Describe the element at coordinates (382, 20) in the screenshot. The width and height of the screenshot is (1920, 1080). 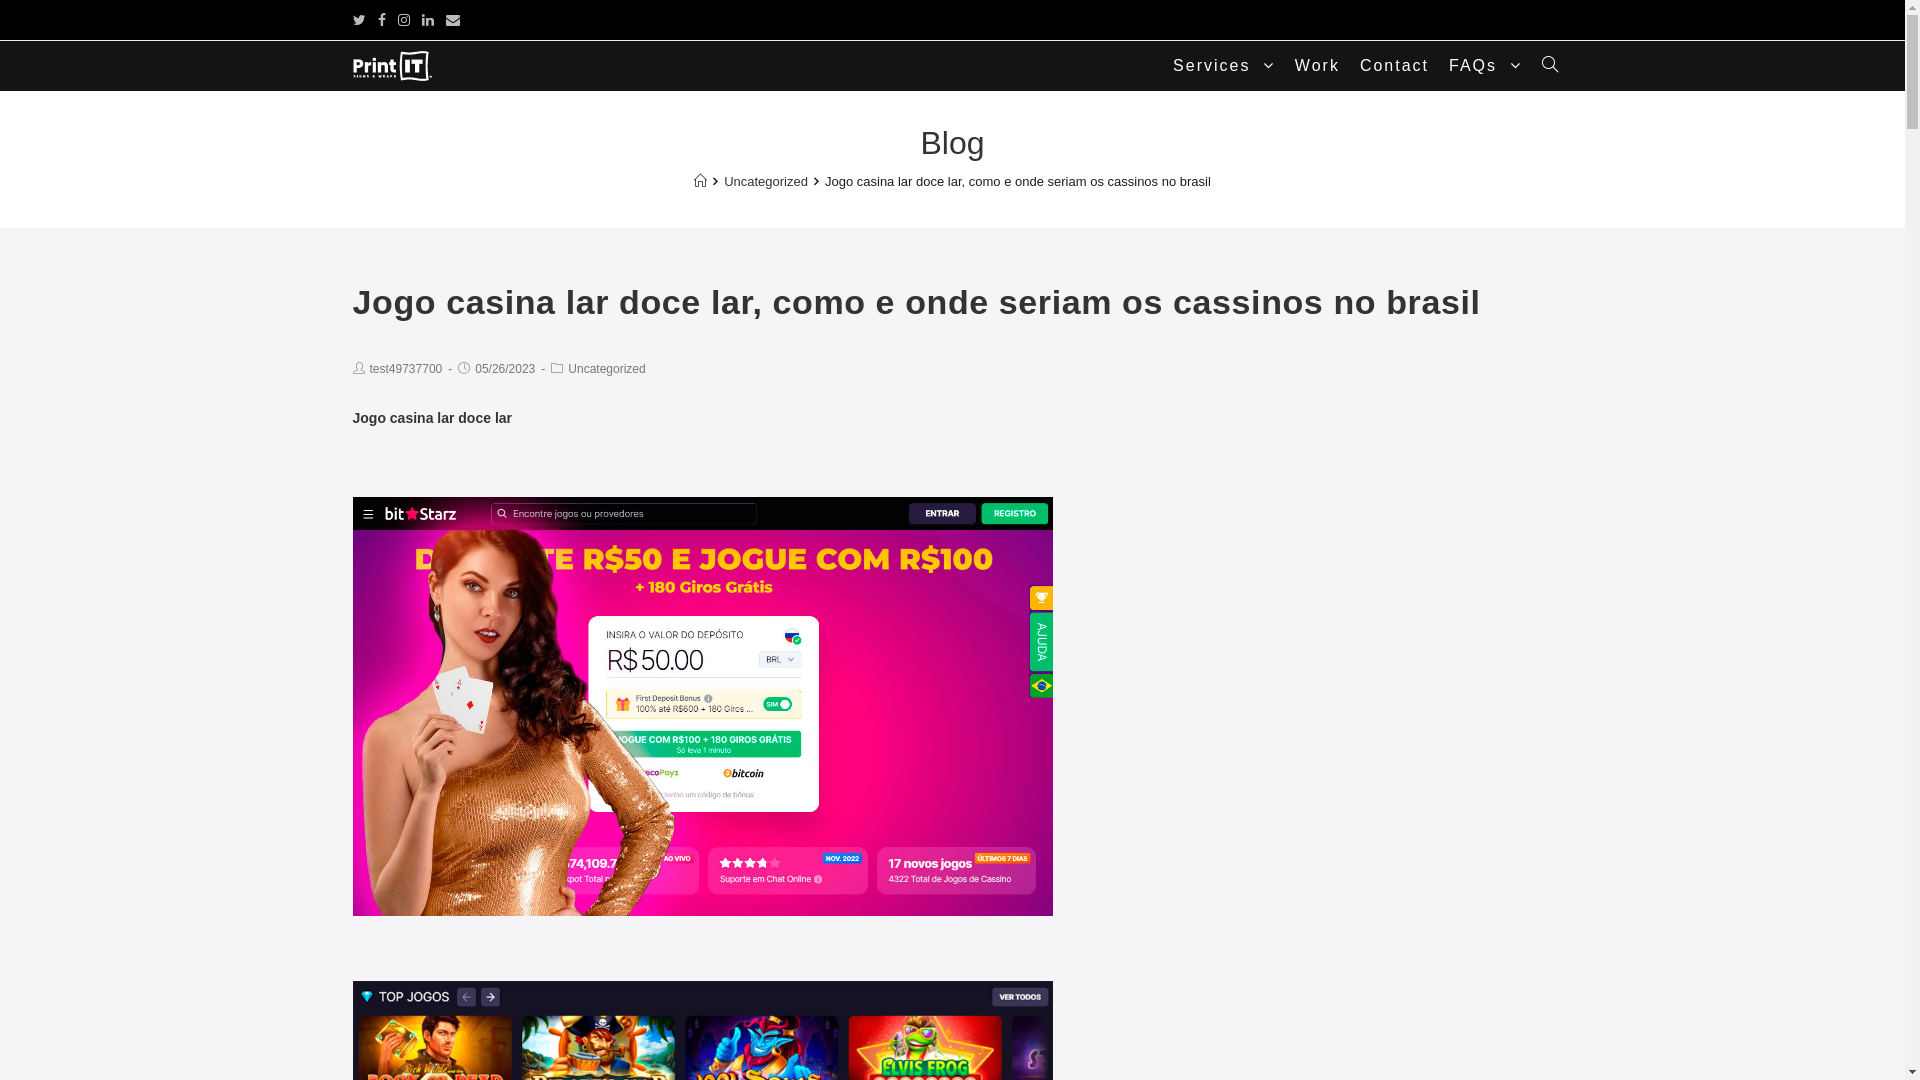
I see `Facebook` at that location.